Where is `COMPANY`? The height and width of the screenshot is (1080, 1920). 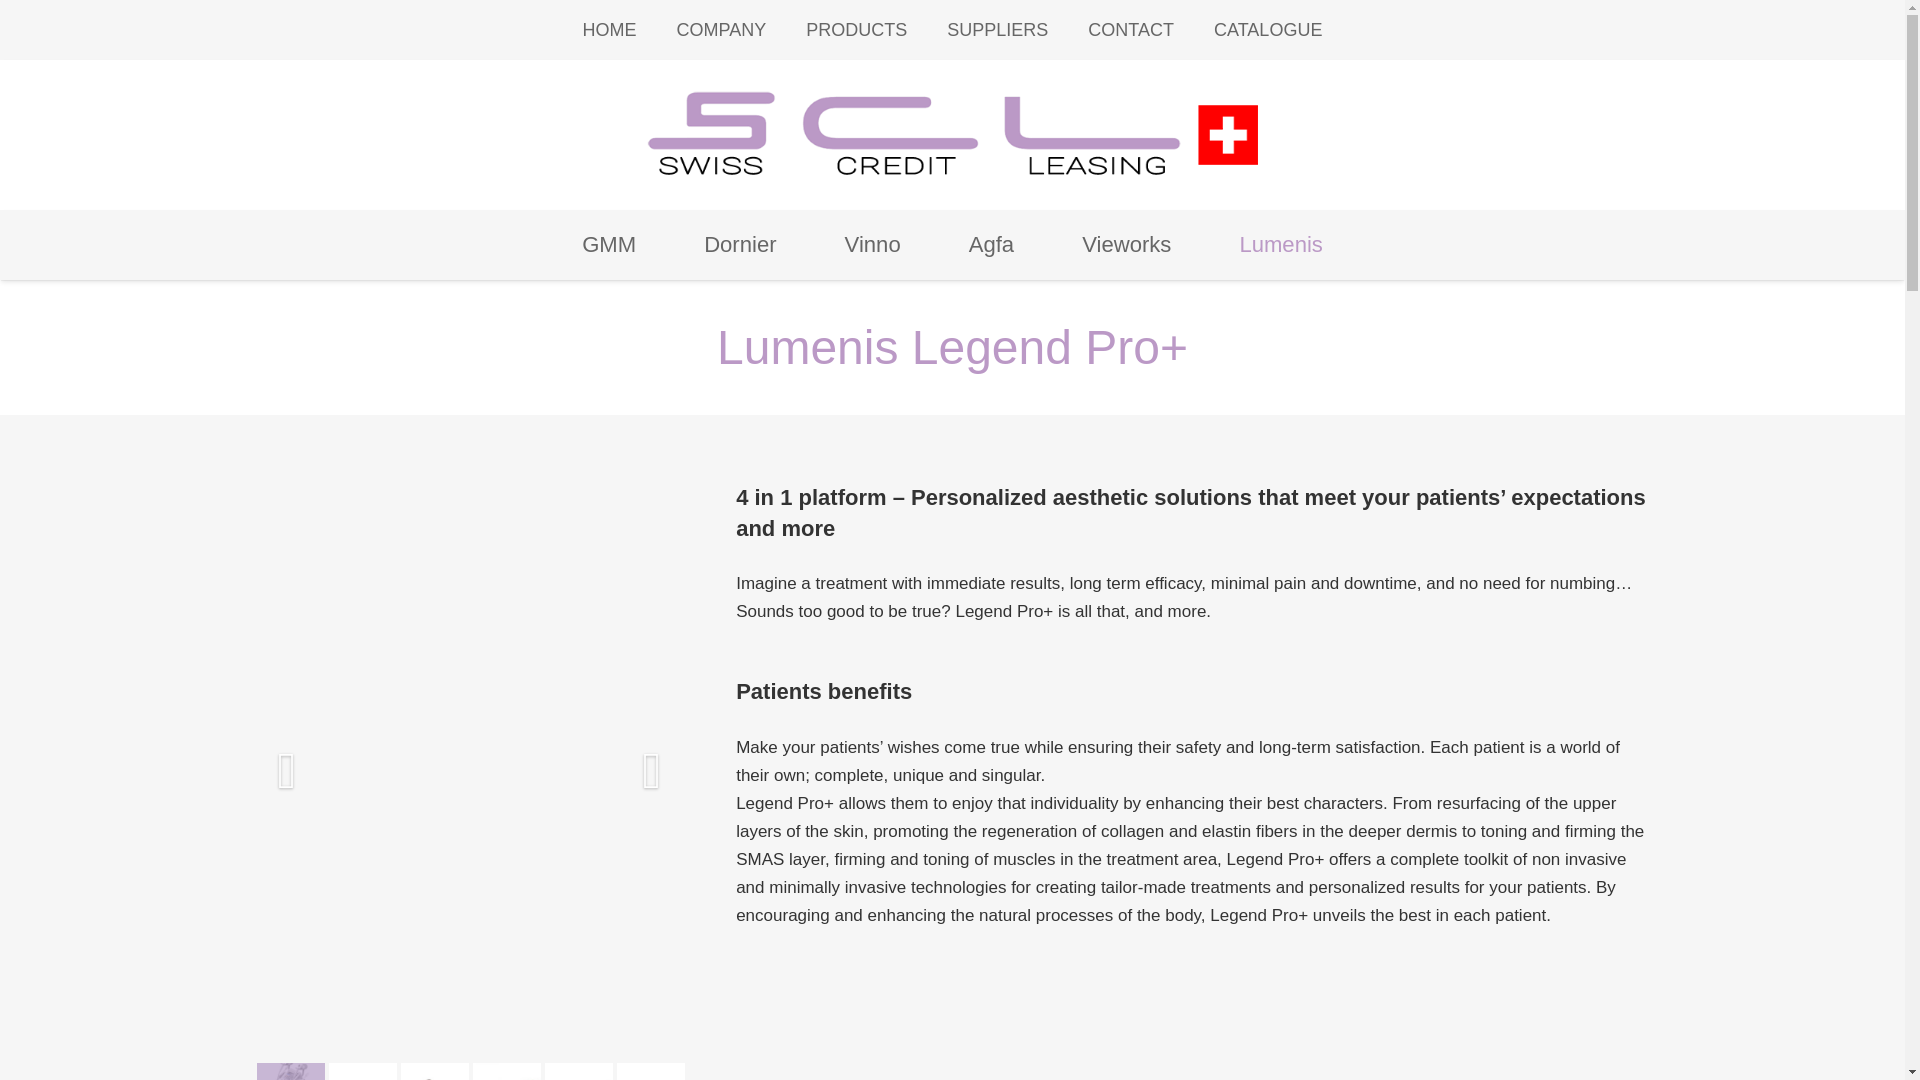
COMPANY is located at coordinates (722, 30).